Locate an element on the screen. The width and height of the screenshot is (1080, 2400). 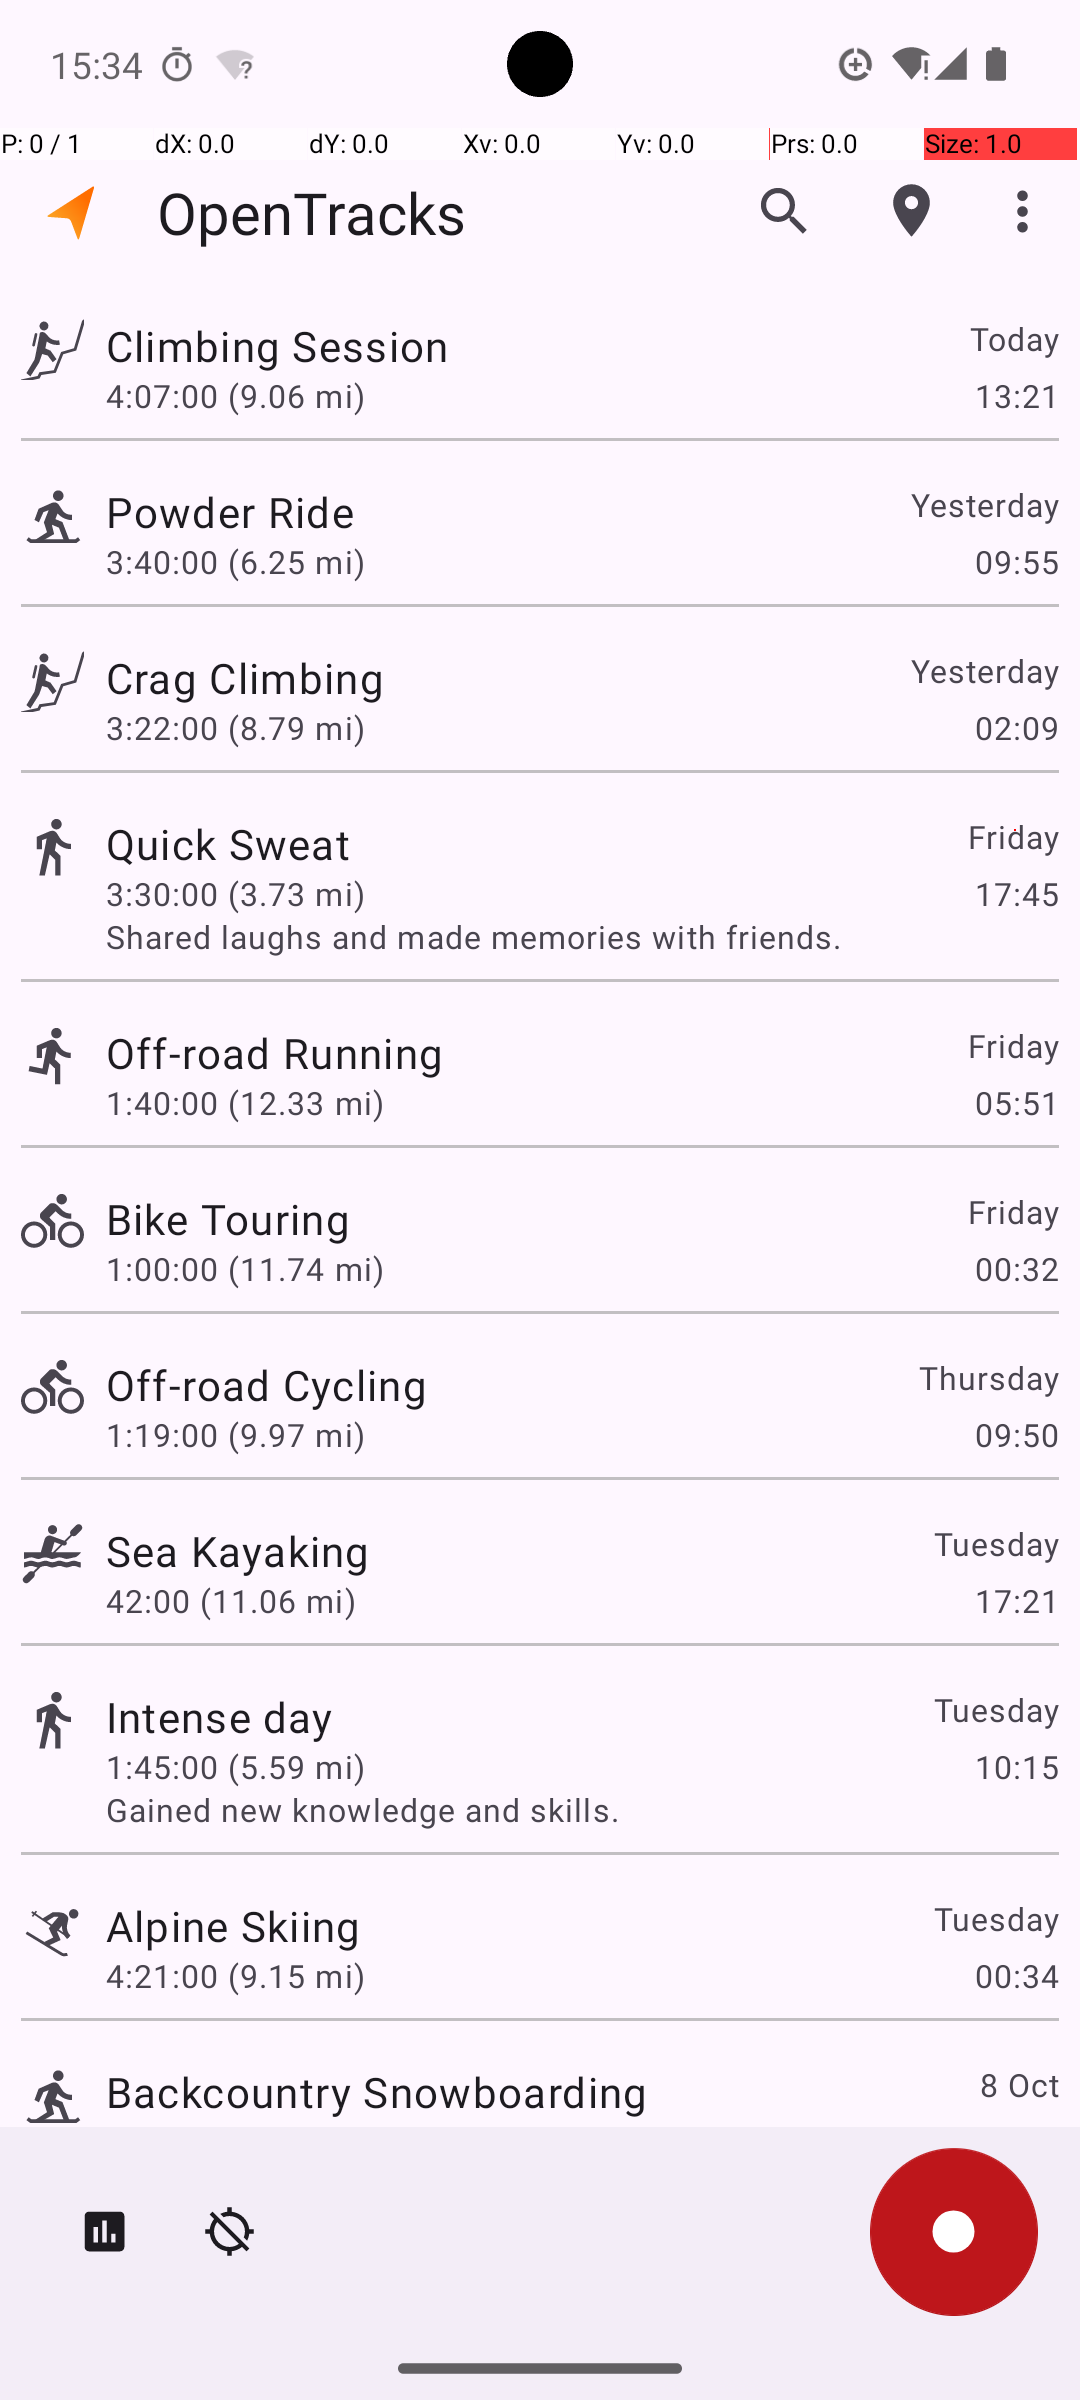
17:45 is located at coordinates (1016, 894).